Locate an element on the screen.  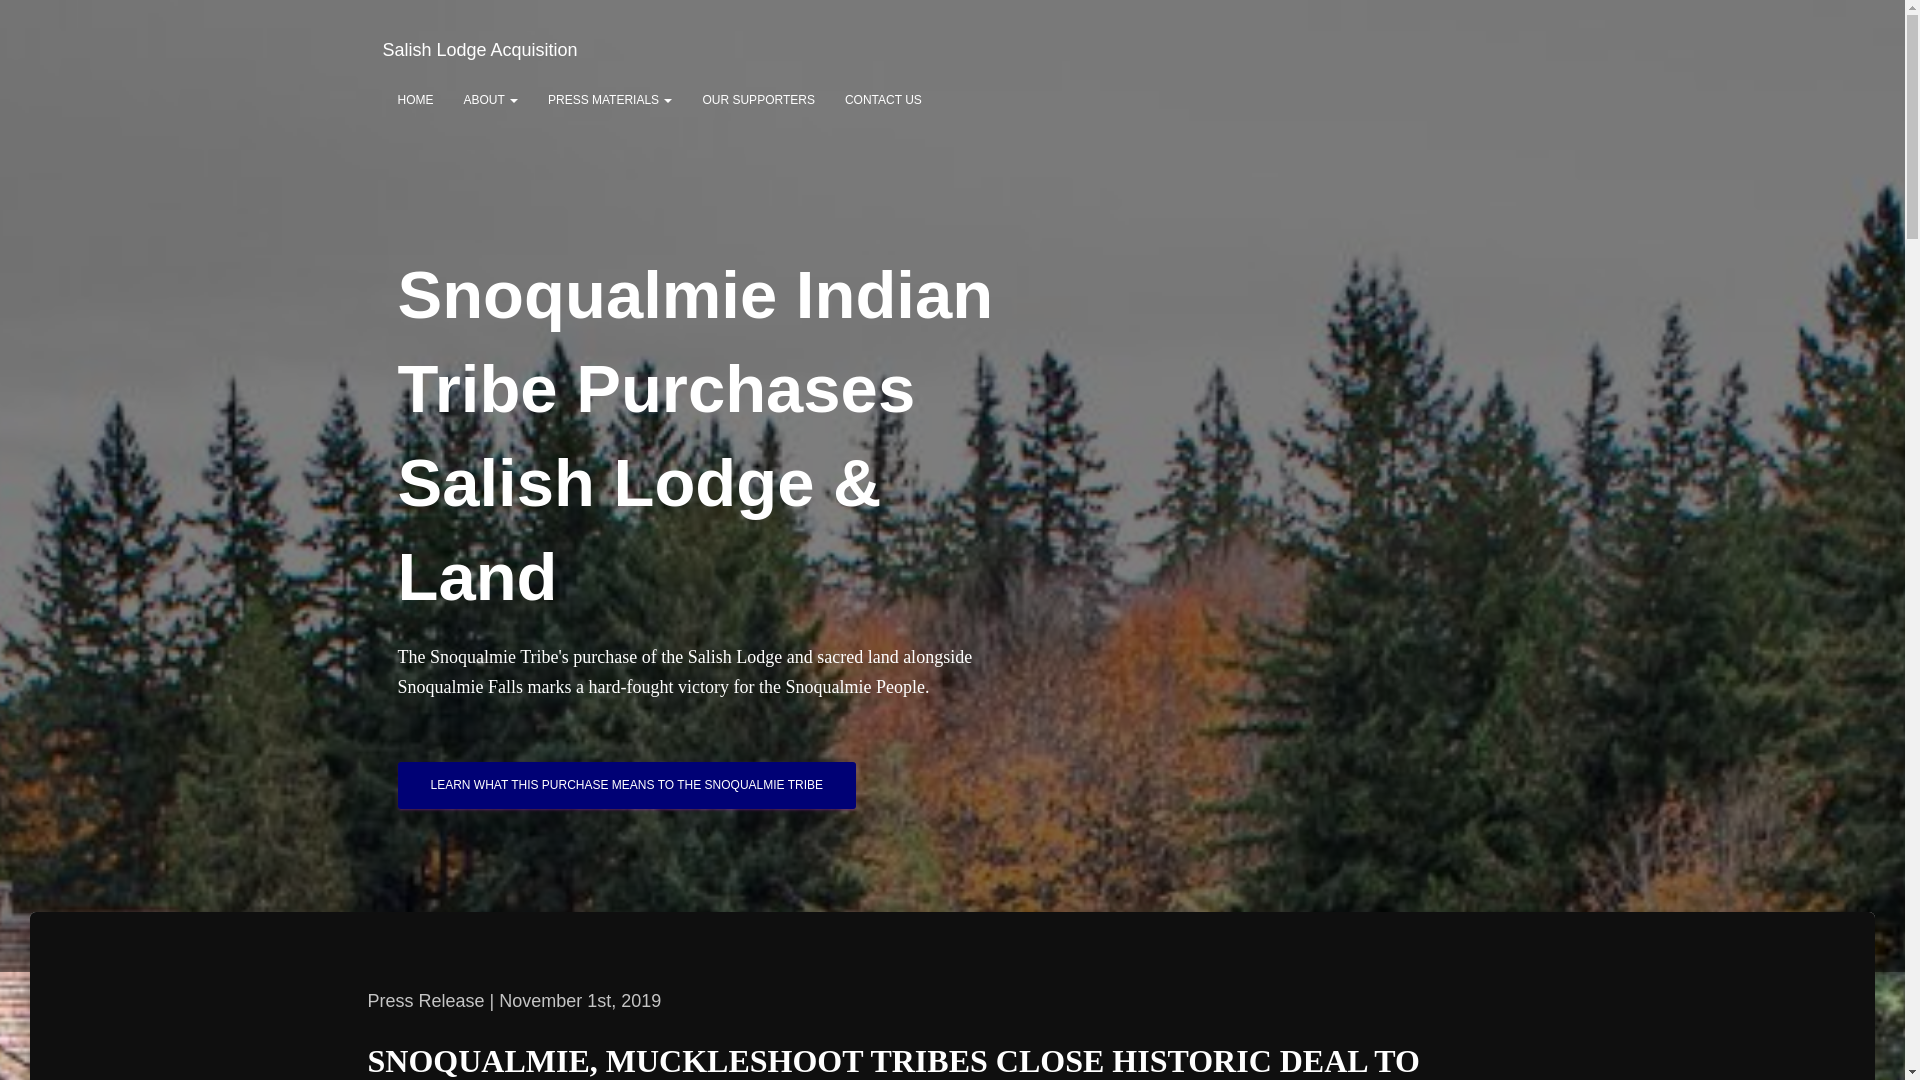
LEARN WHAT THIS PURCHASE MEANS TO THE SNOQUALMIE TRIBE is located at coordinates (626, 785).